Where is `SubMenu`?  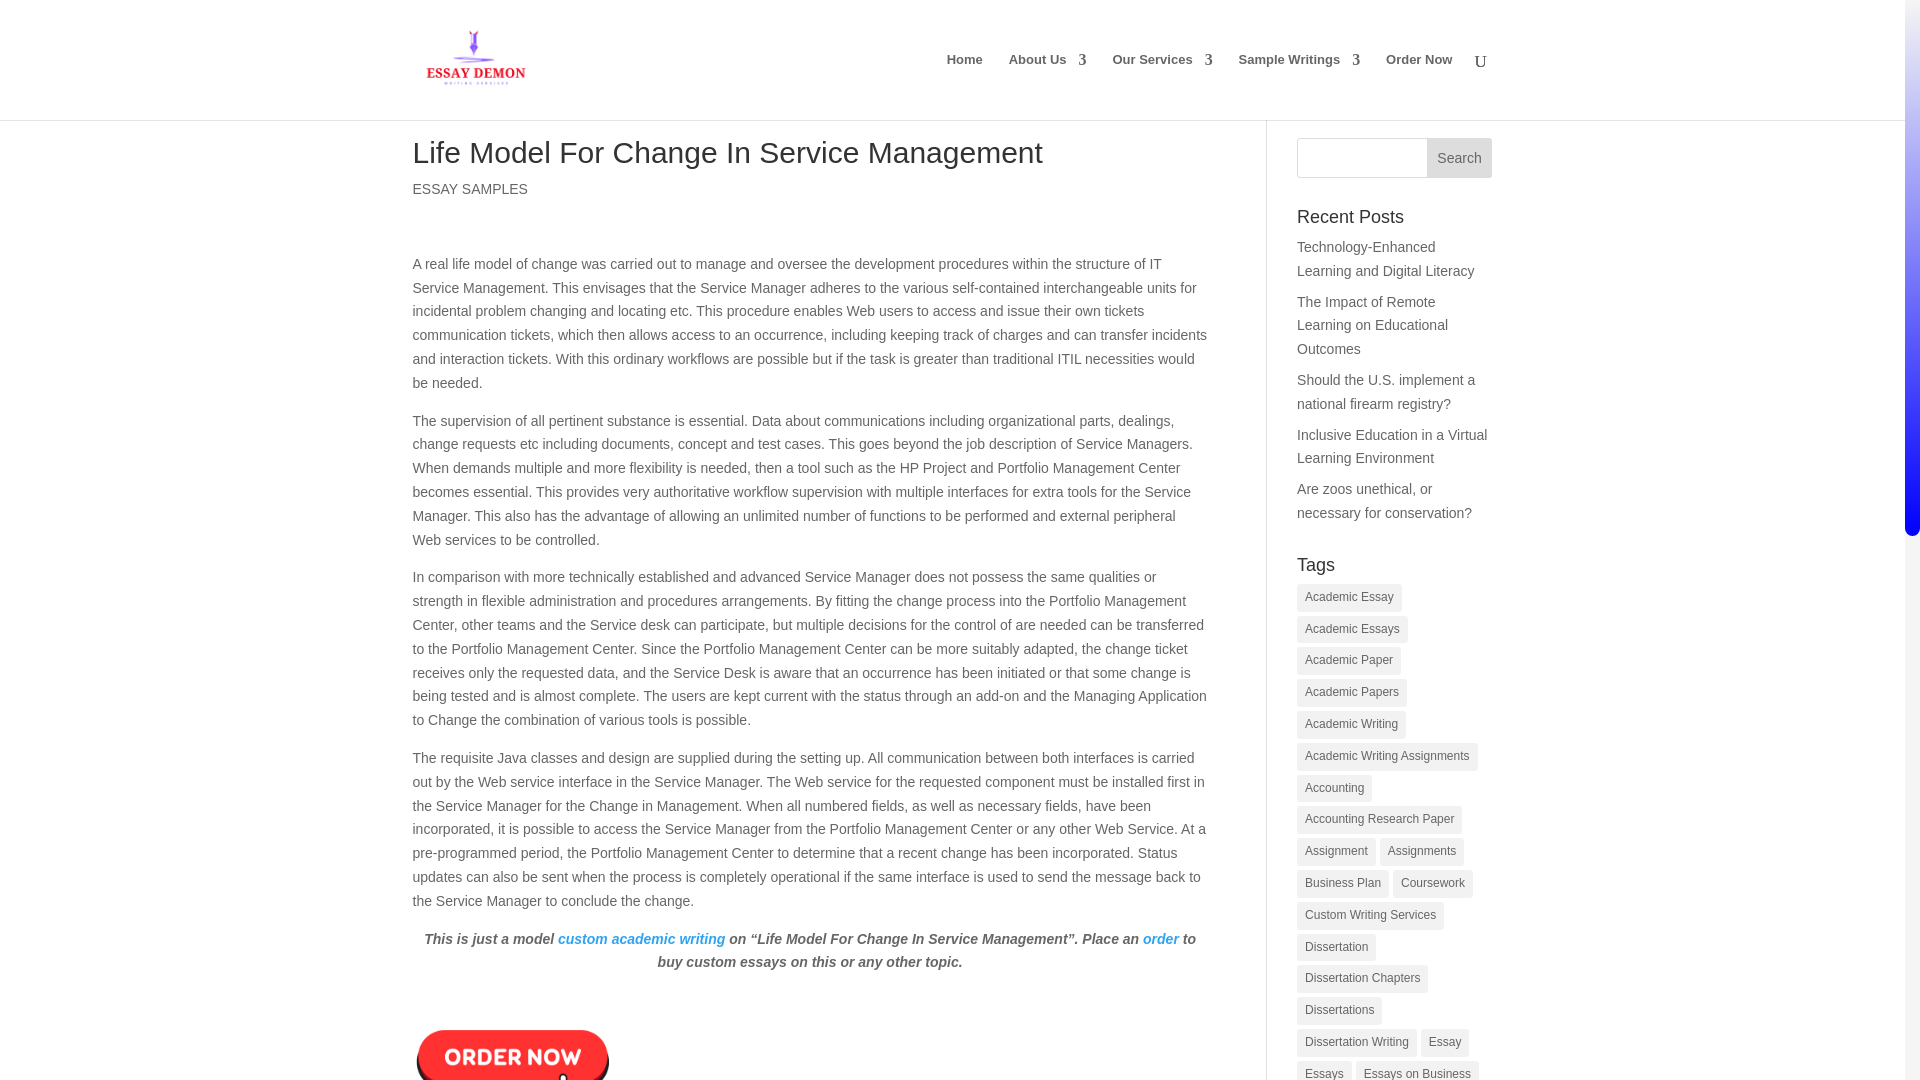
SubMenu is located at coordinates (1161, 86).